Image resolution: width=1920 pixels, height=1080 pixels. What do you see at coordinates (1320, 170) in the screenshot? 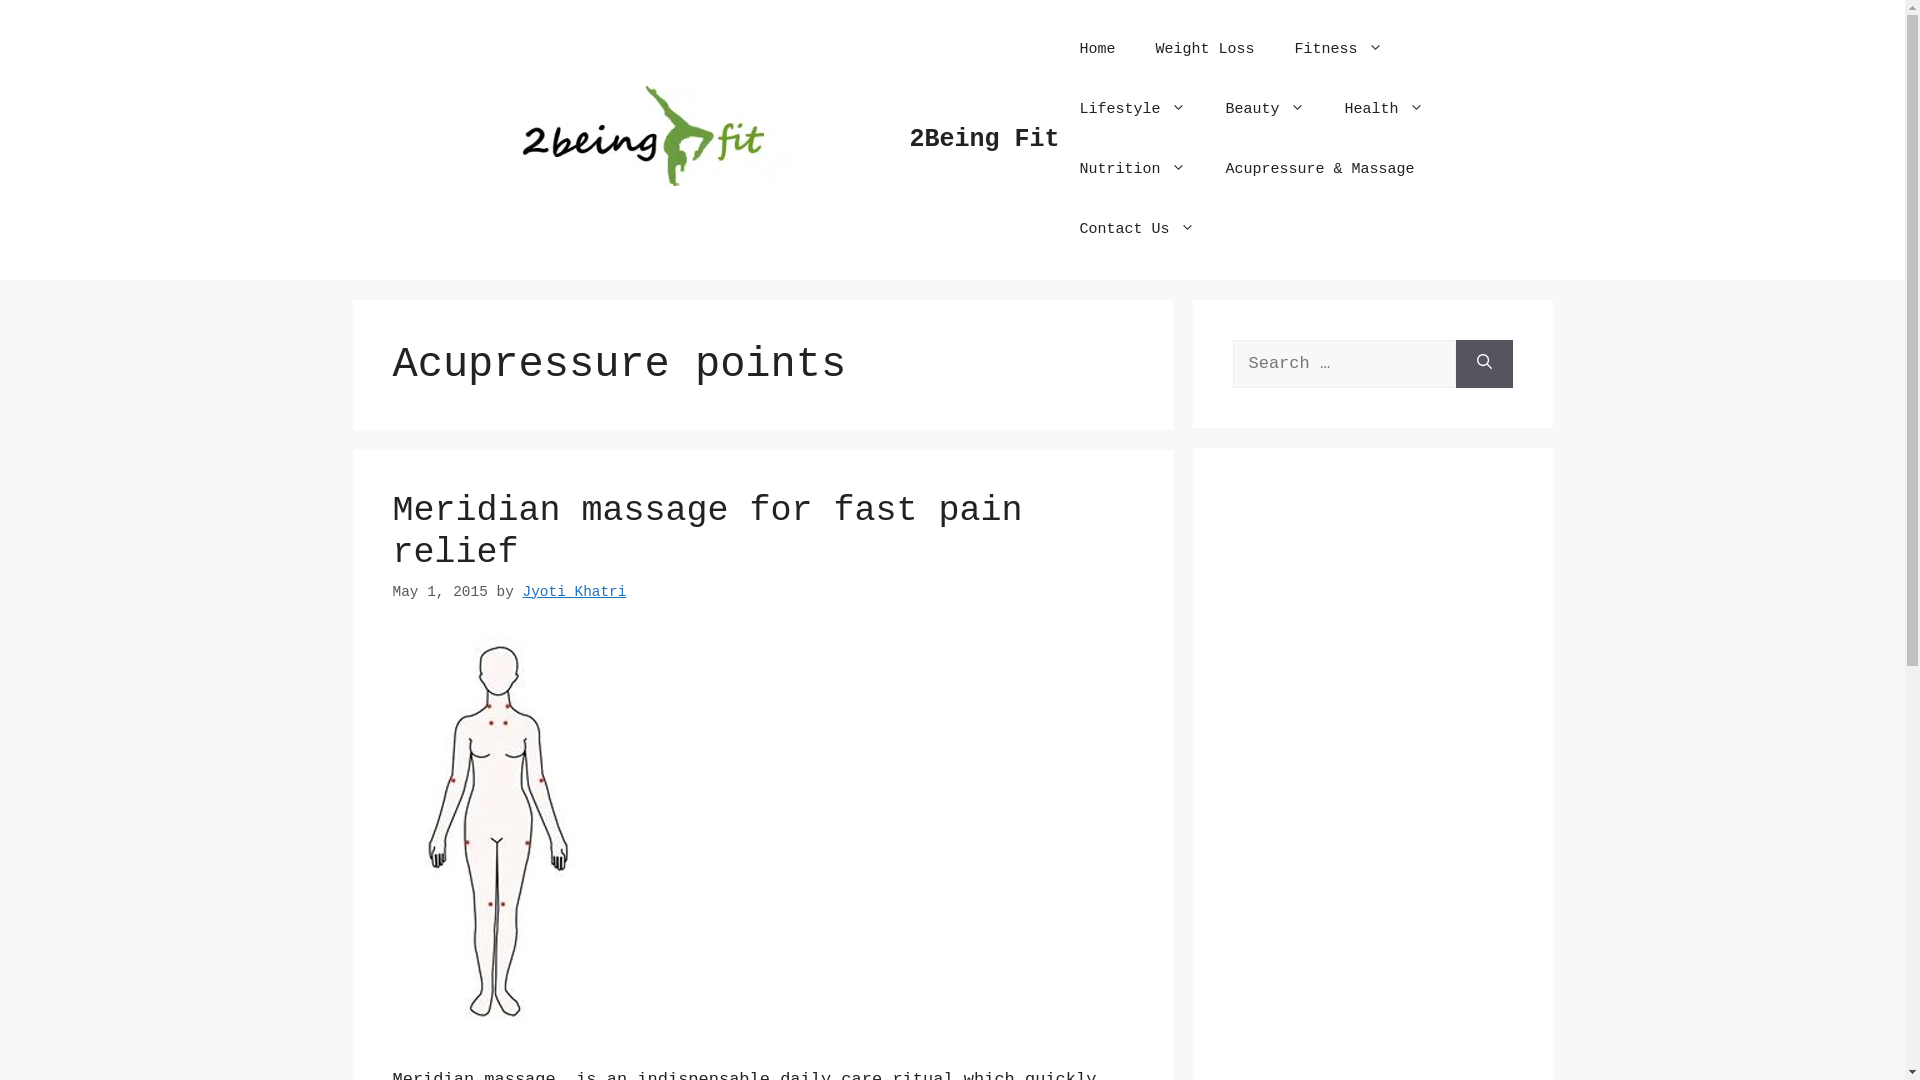
I see `Acupressure & Massage` at bounding box center [1320, 170].